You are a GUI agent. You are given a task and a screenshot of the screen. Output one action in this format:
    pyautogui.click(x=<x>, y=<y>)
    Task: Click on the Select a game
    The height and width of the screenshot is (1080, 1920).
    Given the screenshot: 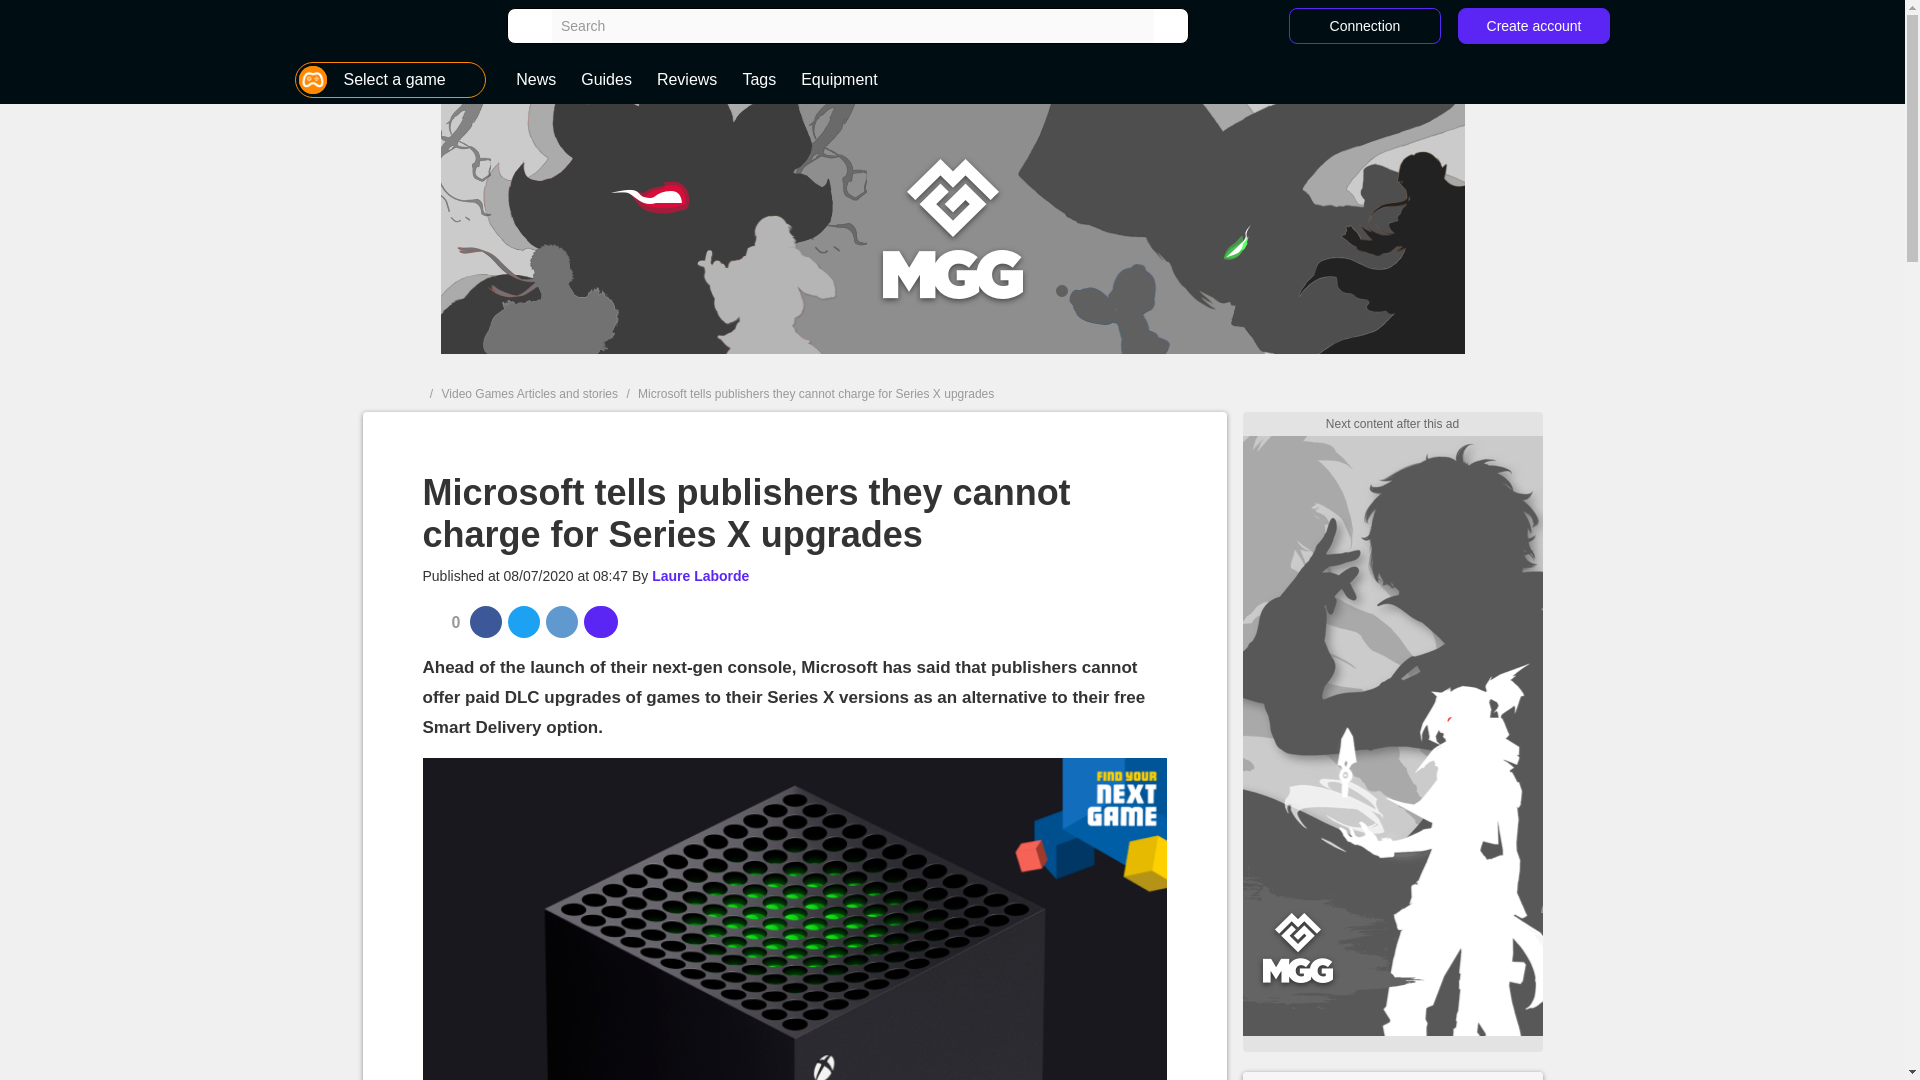 What is the action you would take?
    pyautogui.click(x=390, y=80)
    